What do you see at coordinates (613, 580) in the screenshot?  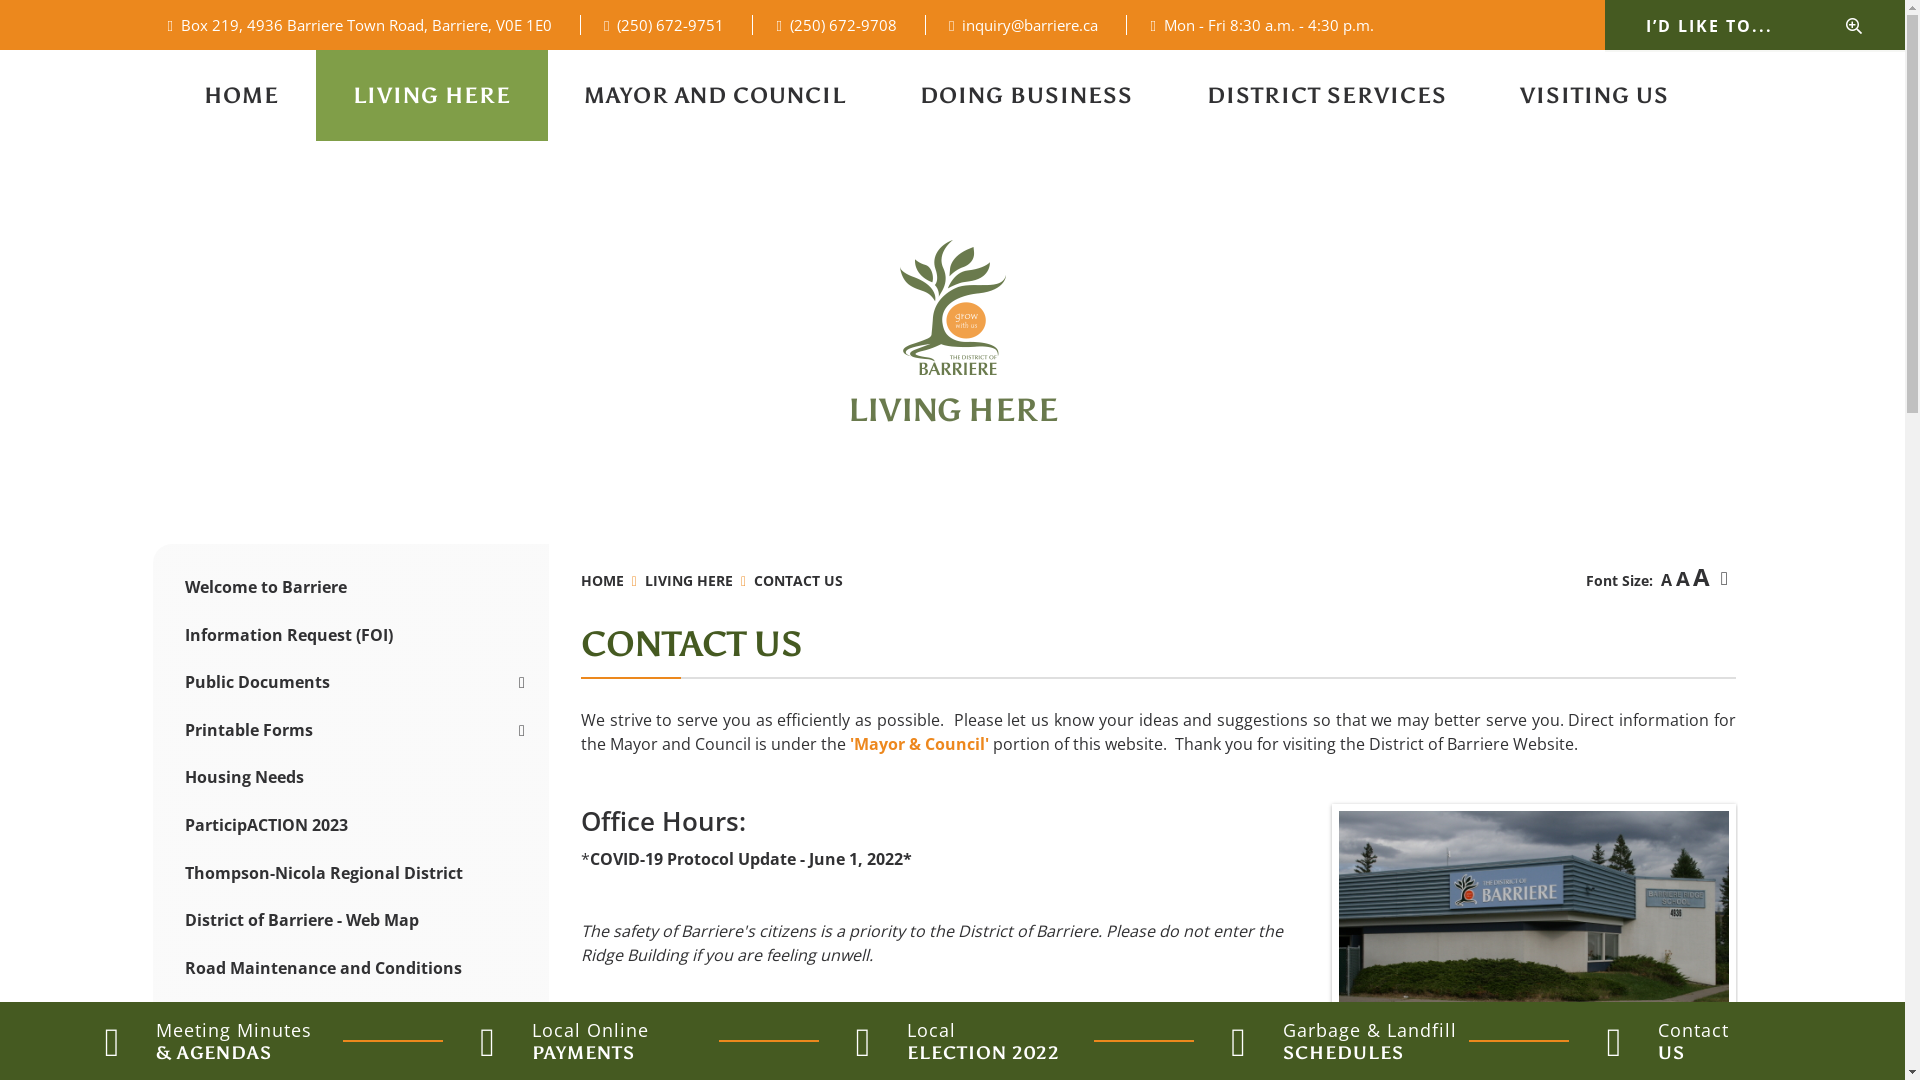 I see `HOME` at bounding box center [613, 580].